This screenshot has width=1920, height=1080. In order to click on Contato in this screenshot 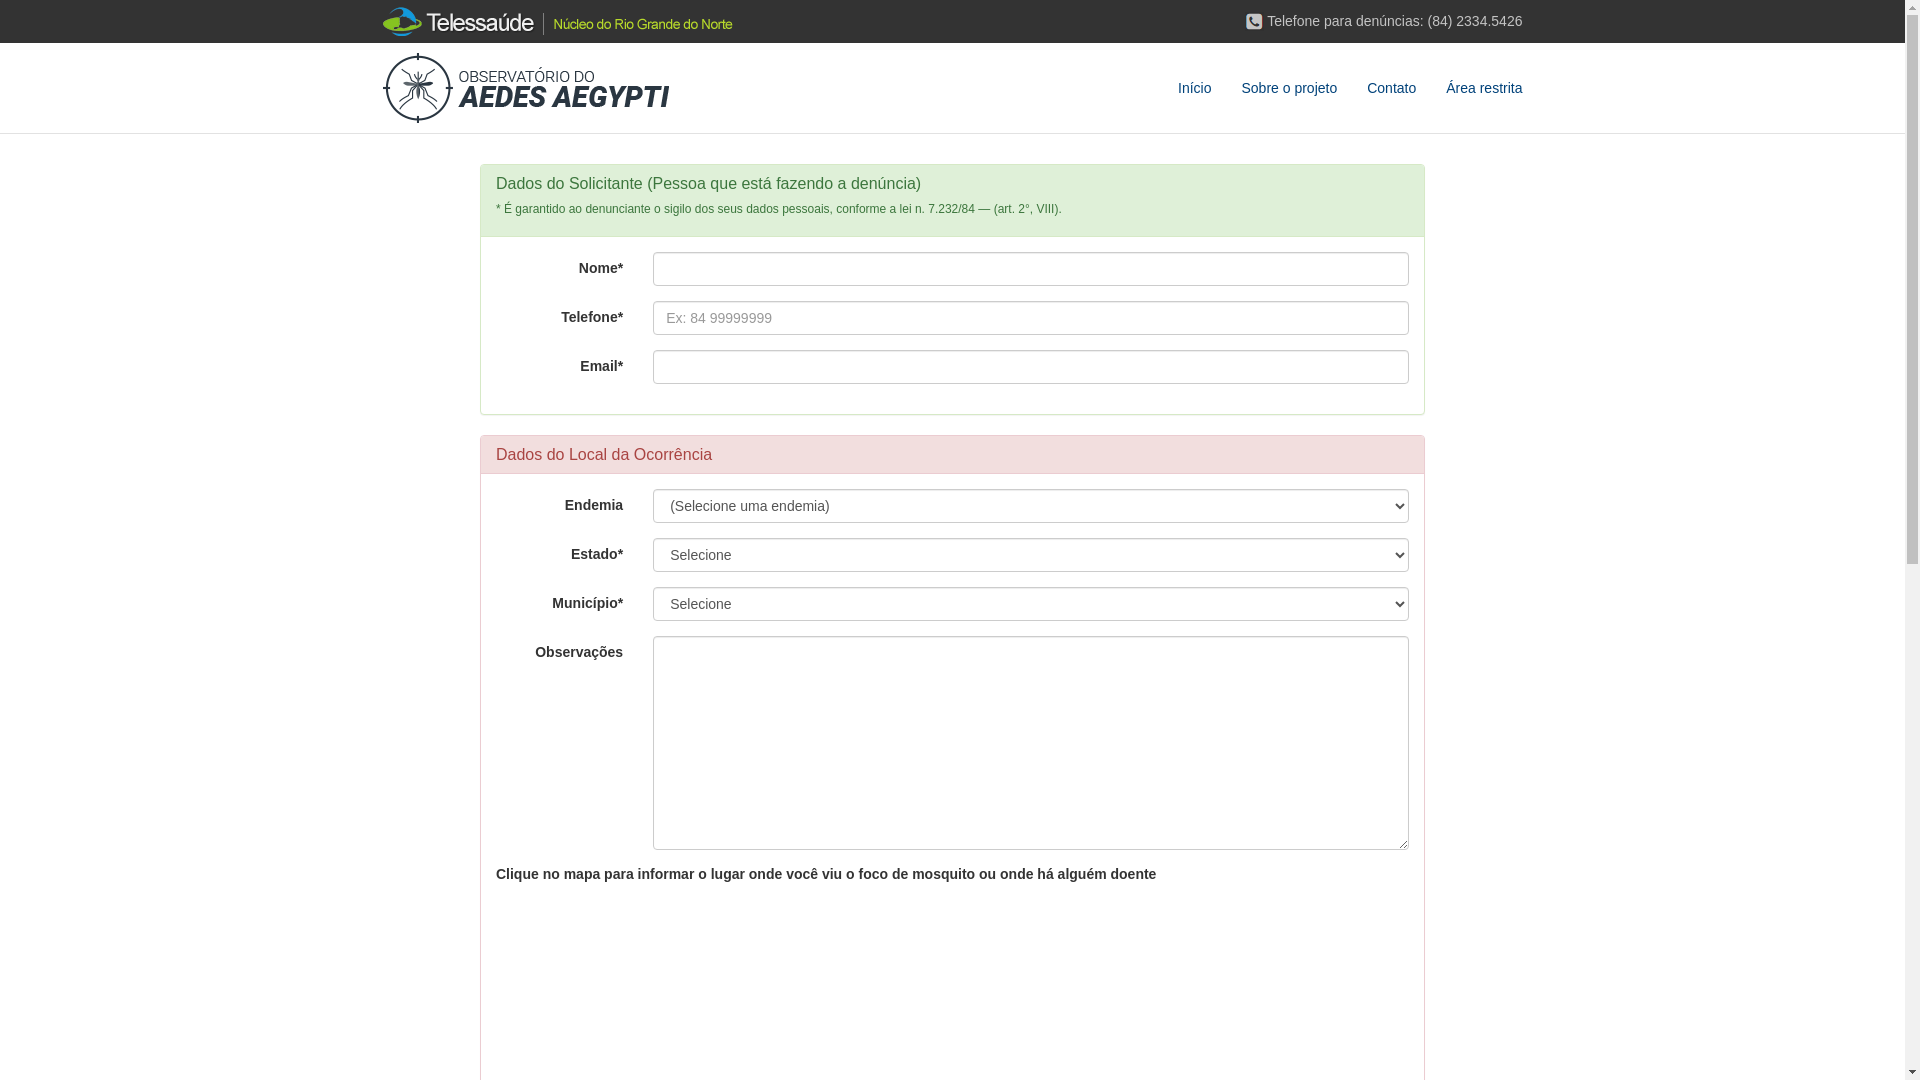, I will do `click(1392, 88)`.